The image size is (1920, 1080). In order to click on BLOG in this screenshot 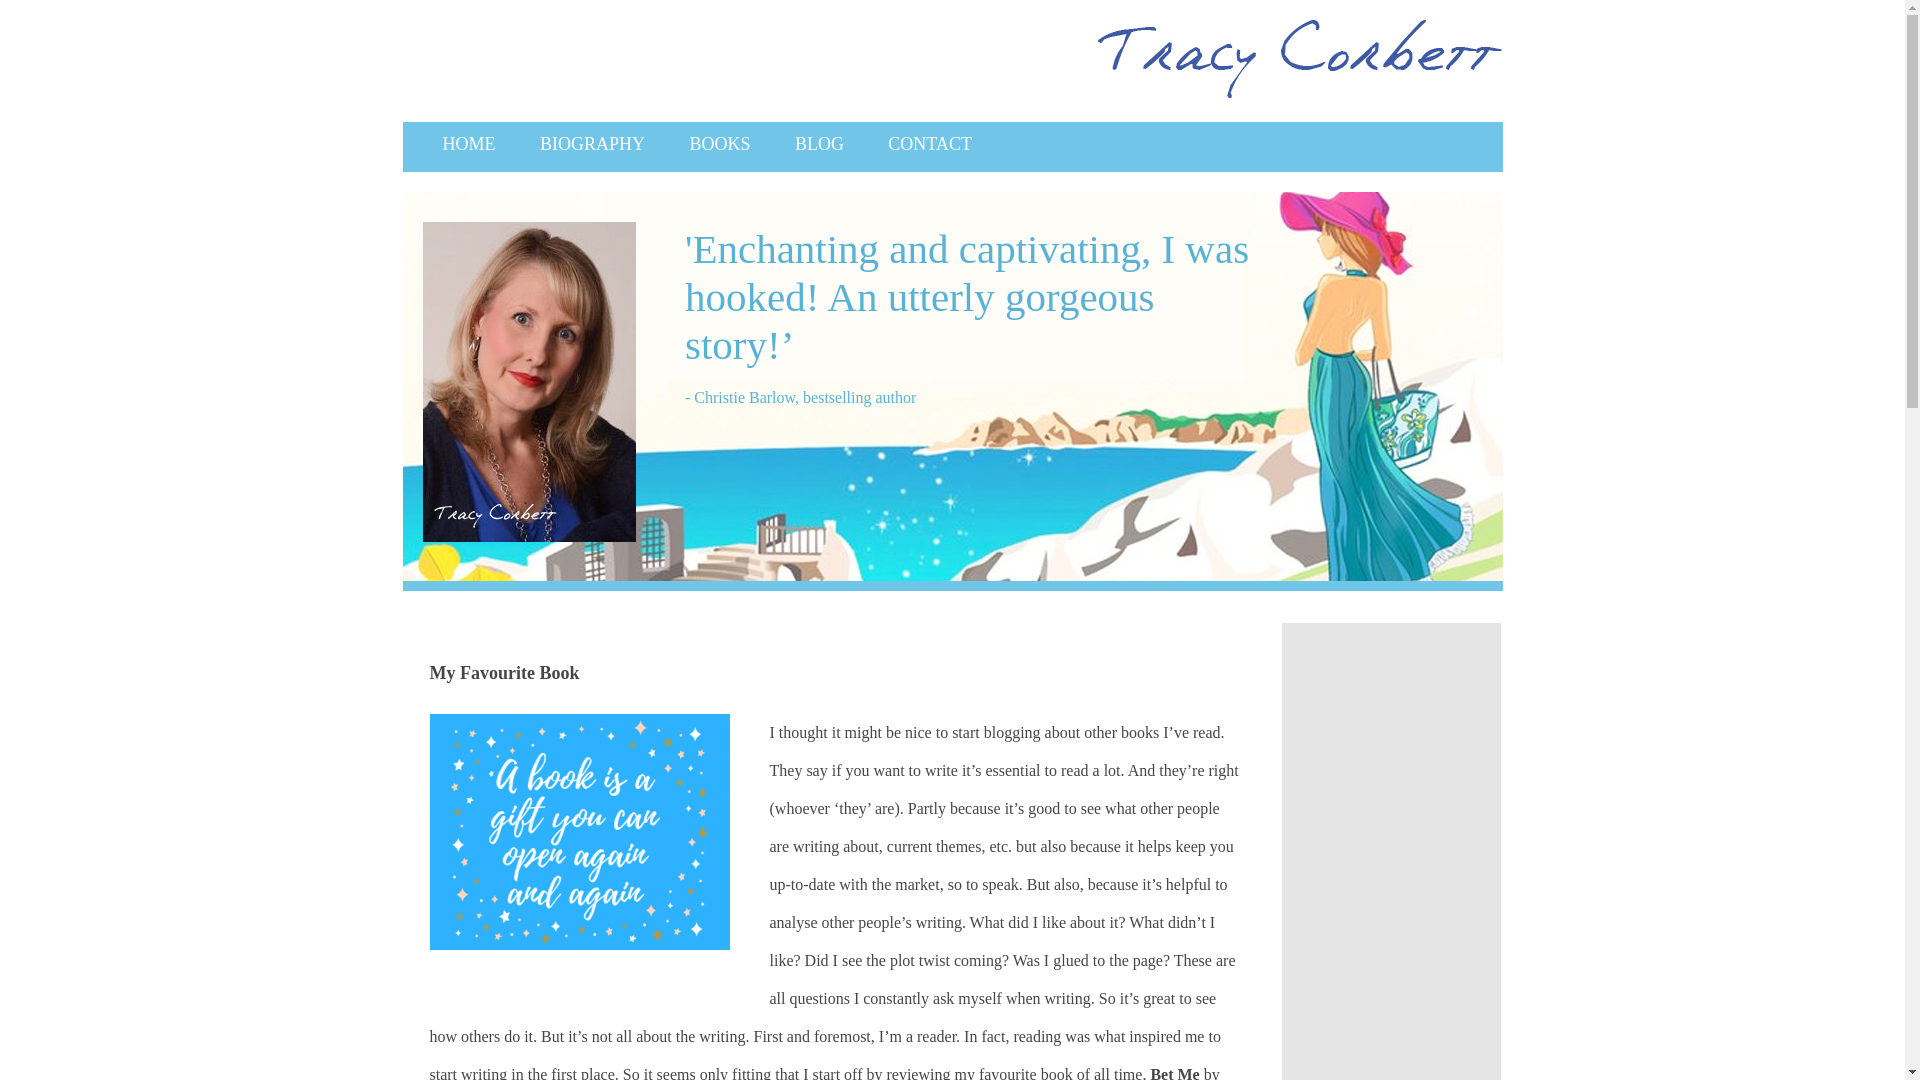, I will do `click(820, 144)`.